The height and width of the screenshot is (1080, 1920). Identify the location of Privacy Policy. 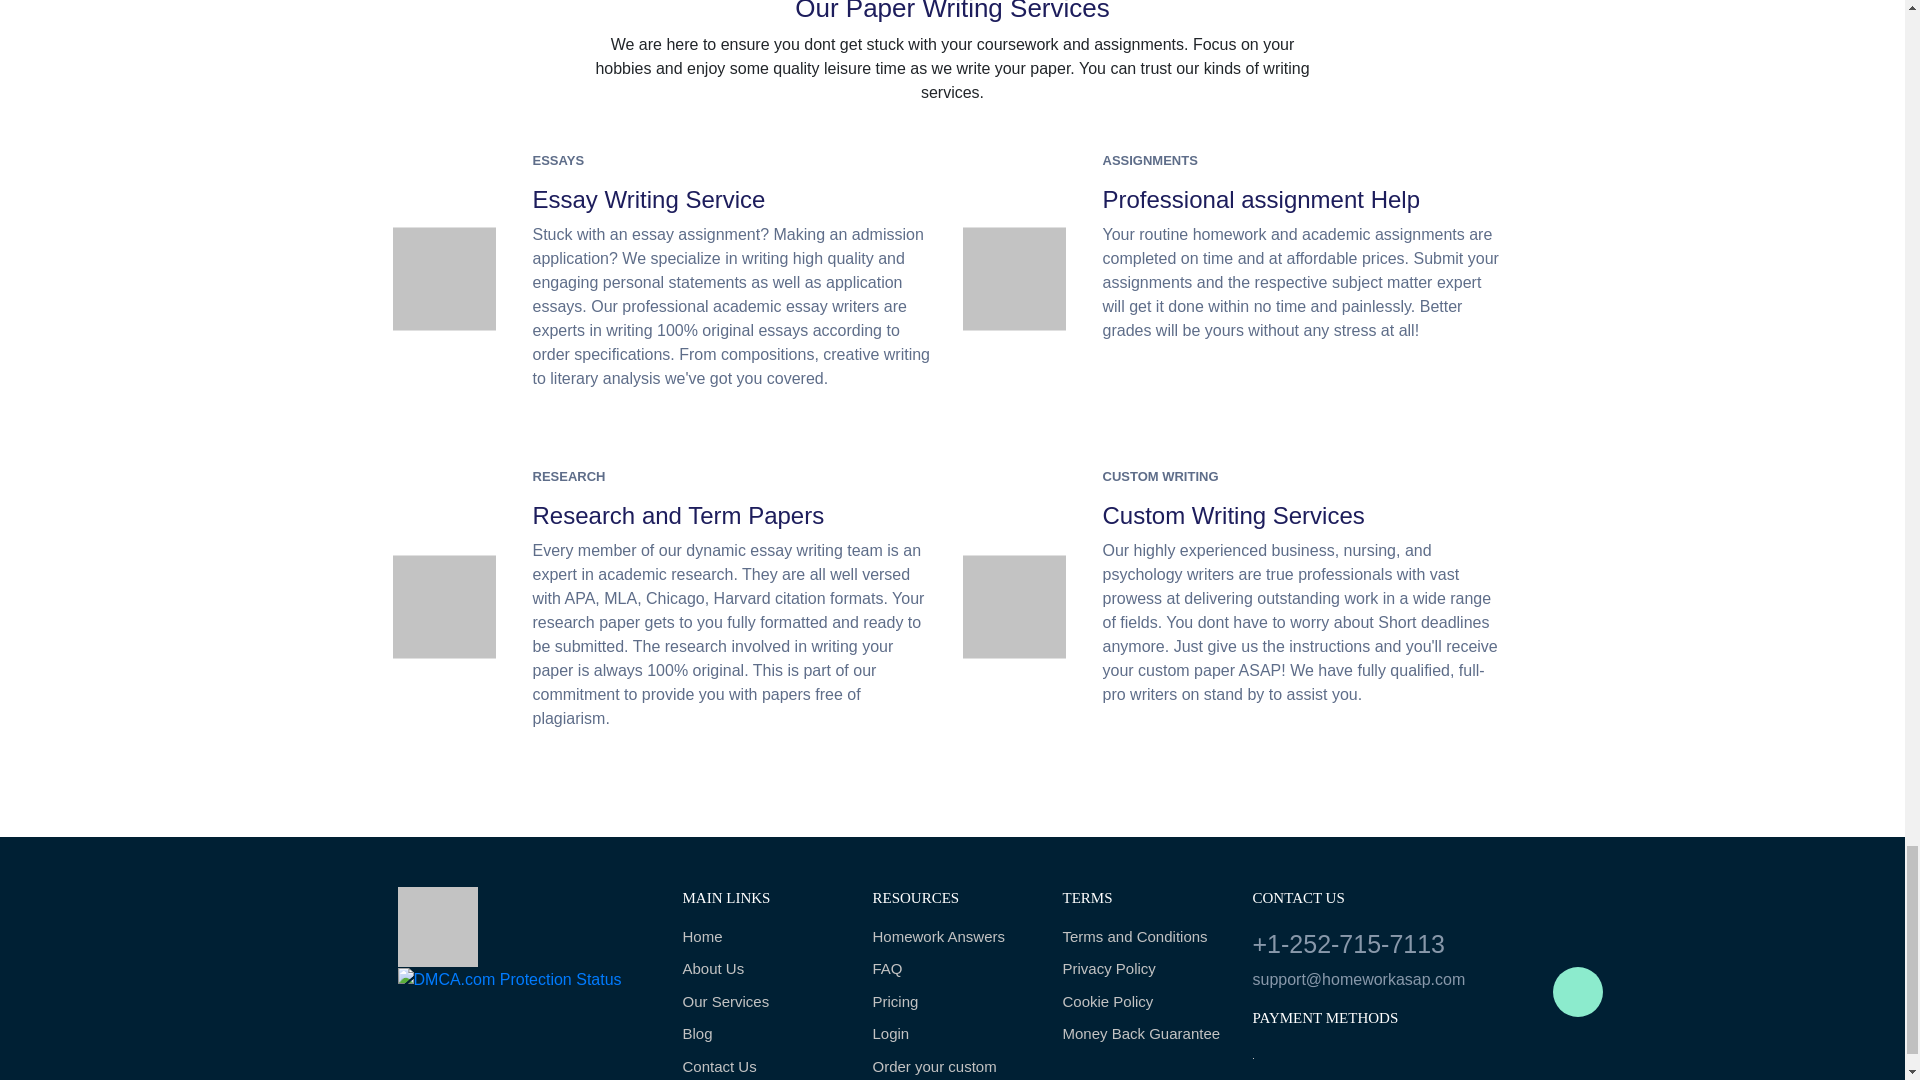
(1141, 968).